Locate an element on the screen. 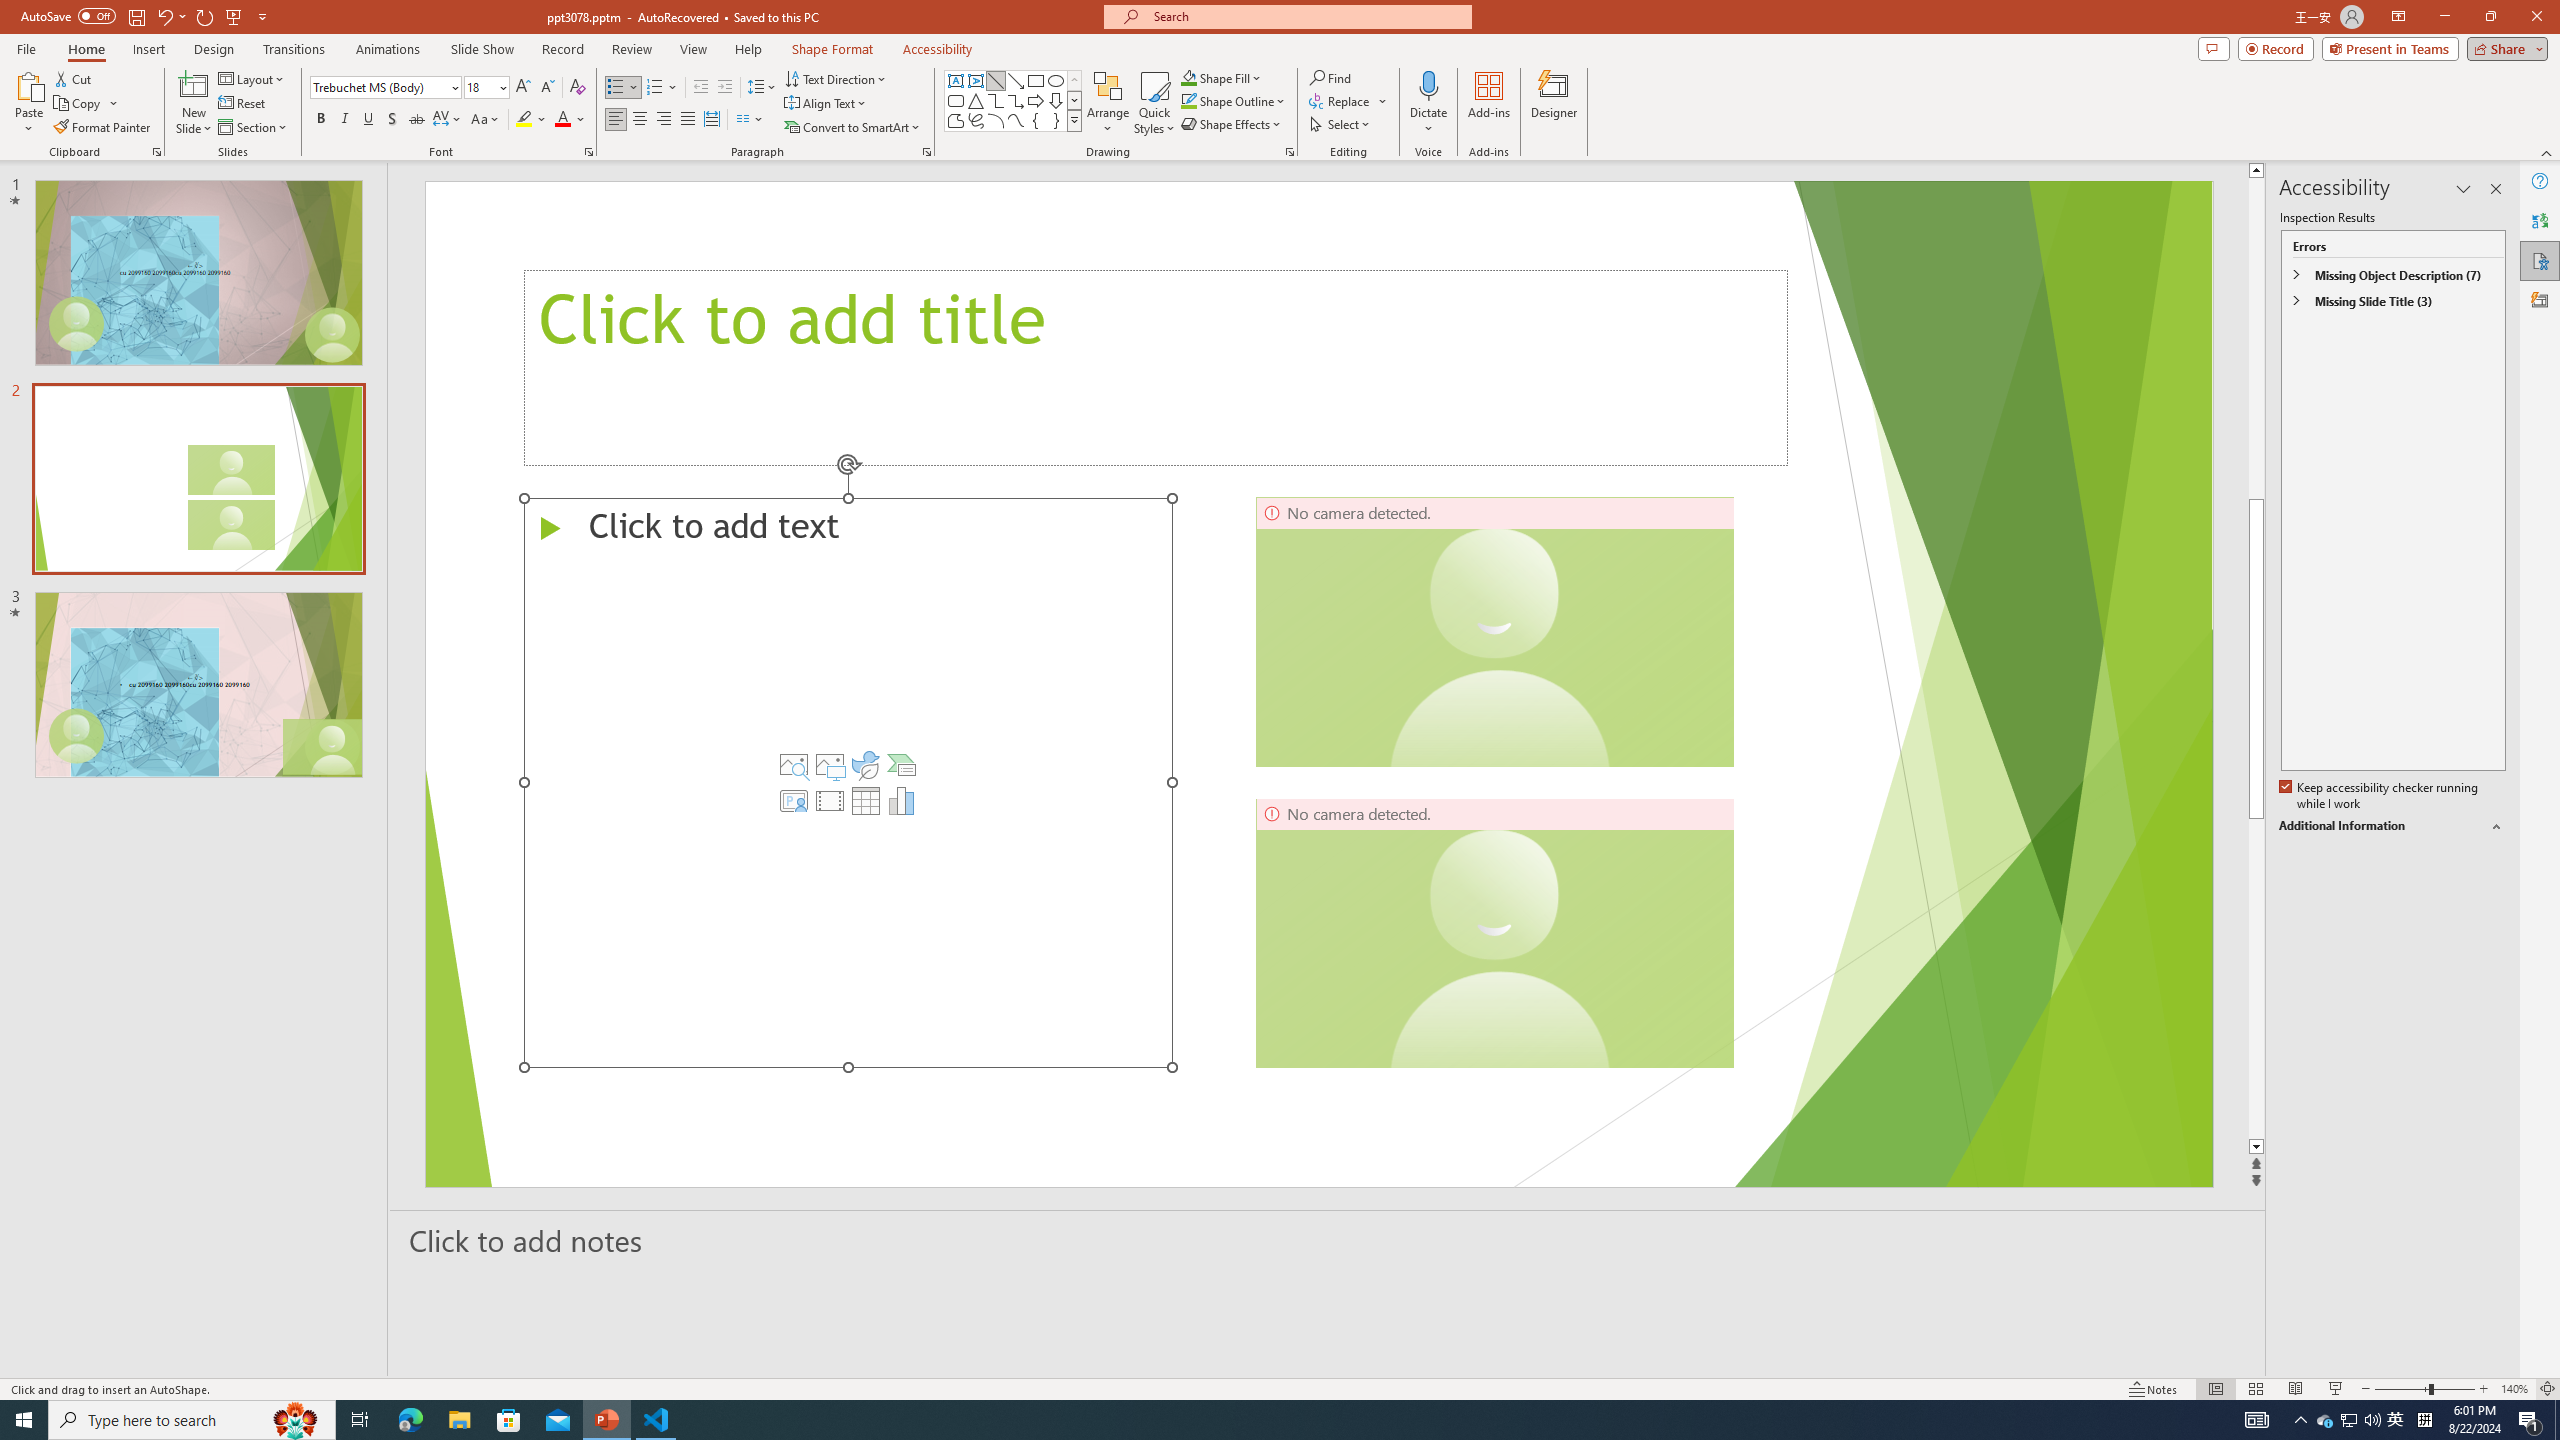 The height and width of the screenshot is (1440, 2560). Curve is located at coordinates (1016, 120).